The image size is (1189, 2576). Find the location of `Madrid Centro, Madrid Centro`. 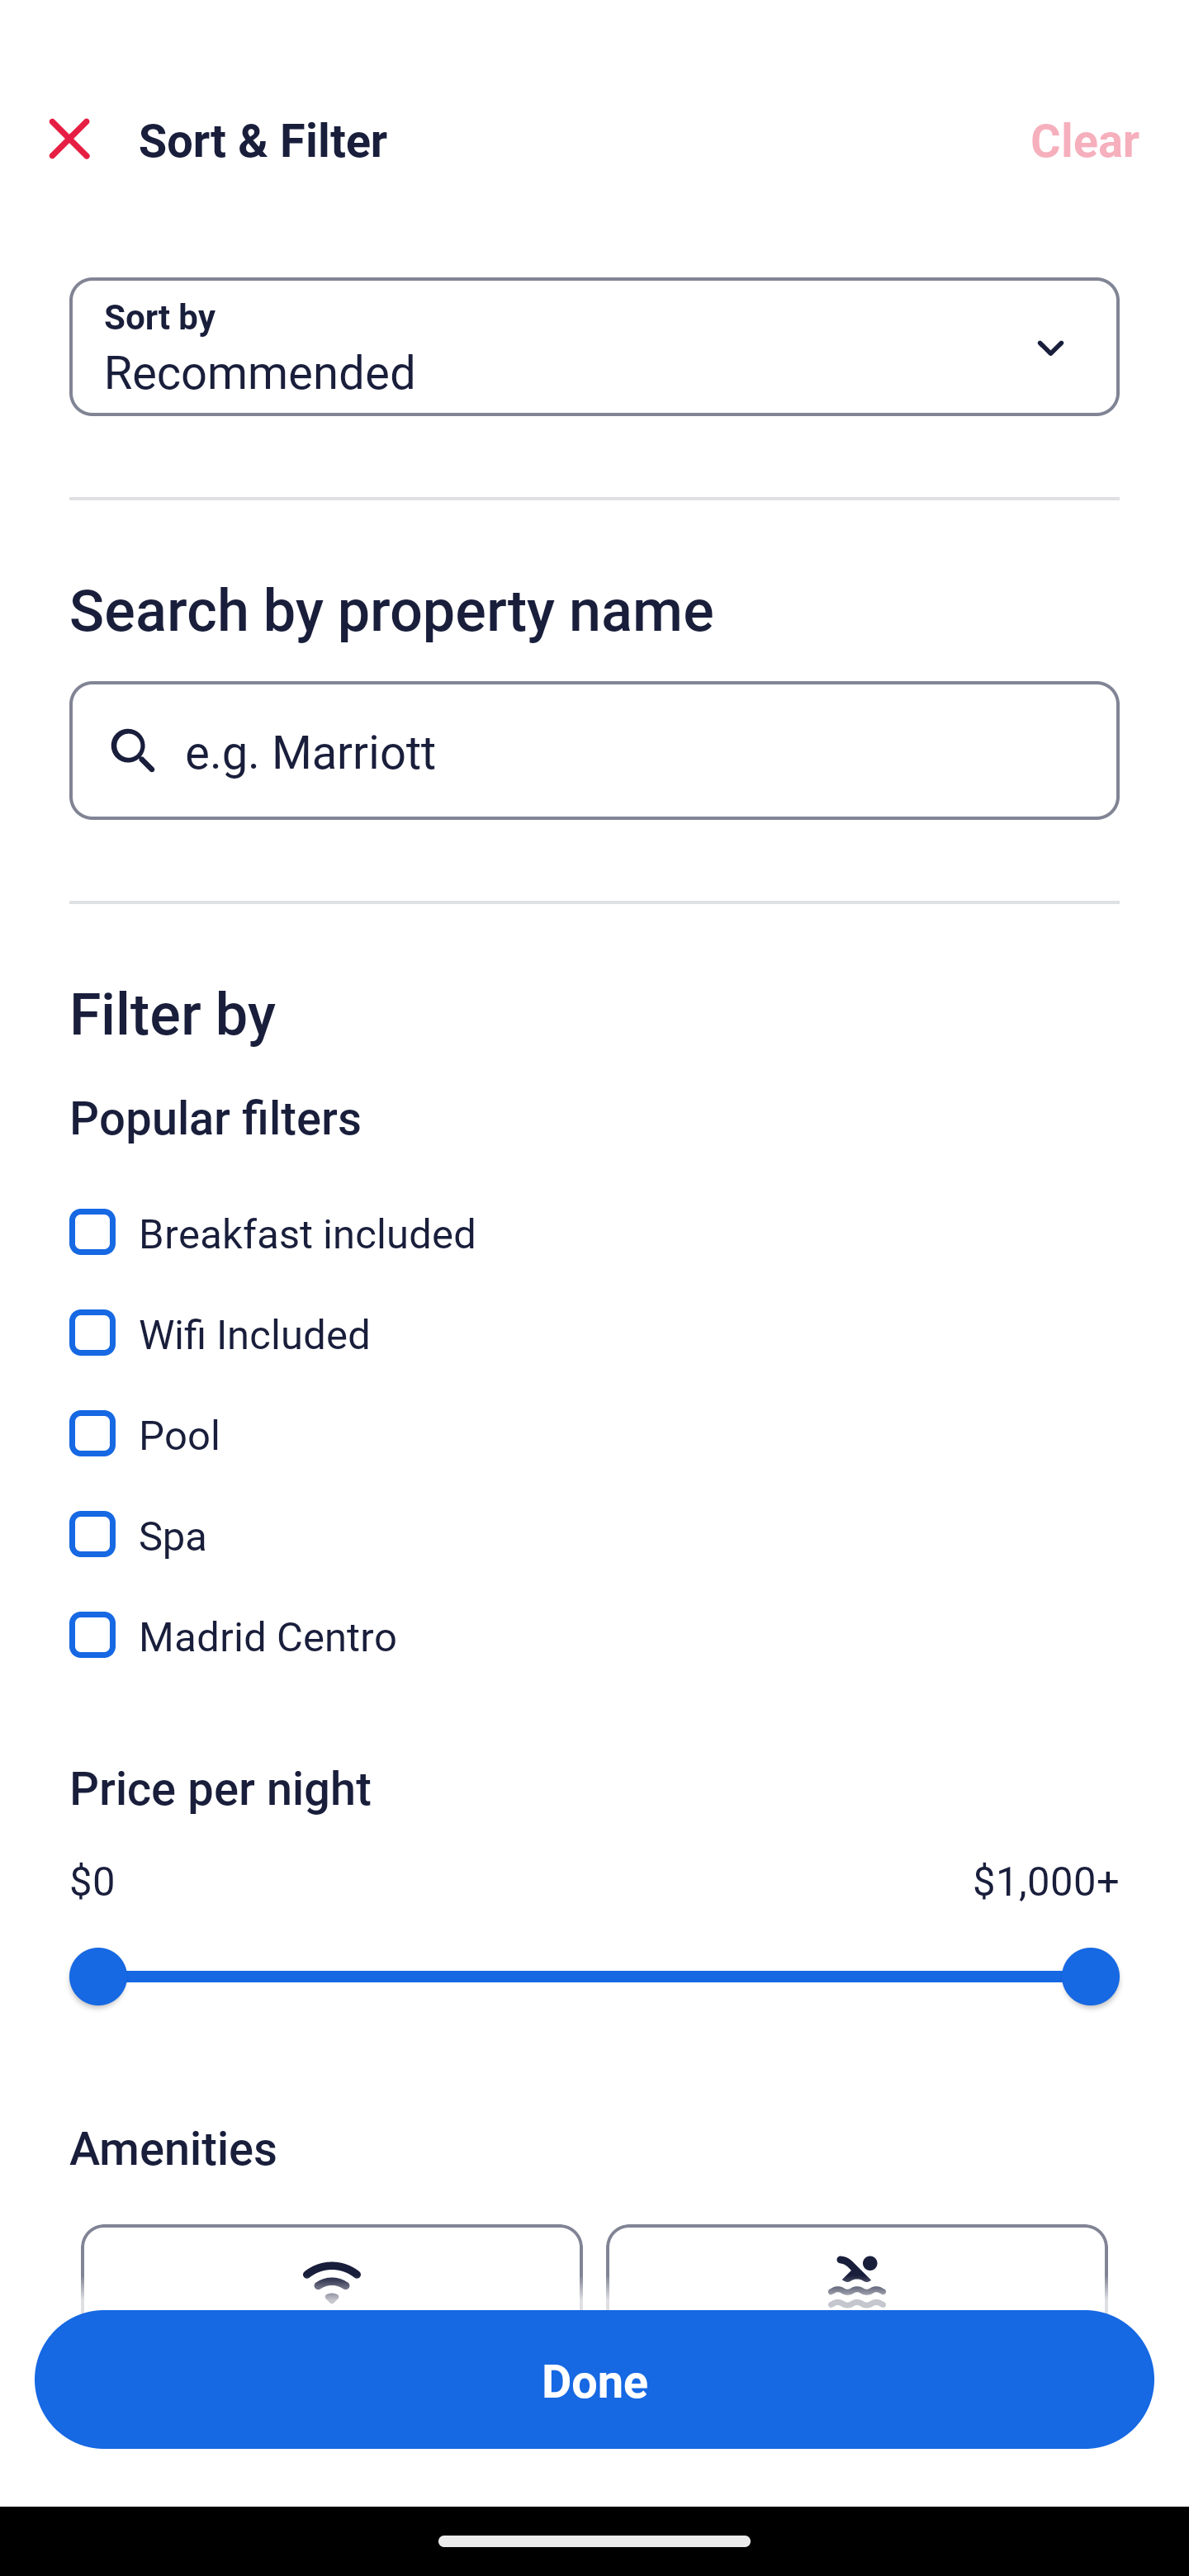

Madrid Centro, Madrid Centro is located at coordinates (594, 1635).